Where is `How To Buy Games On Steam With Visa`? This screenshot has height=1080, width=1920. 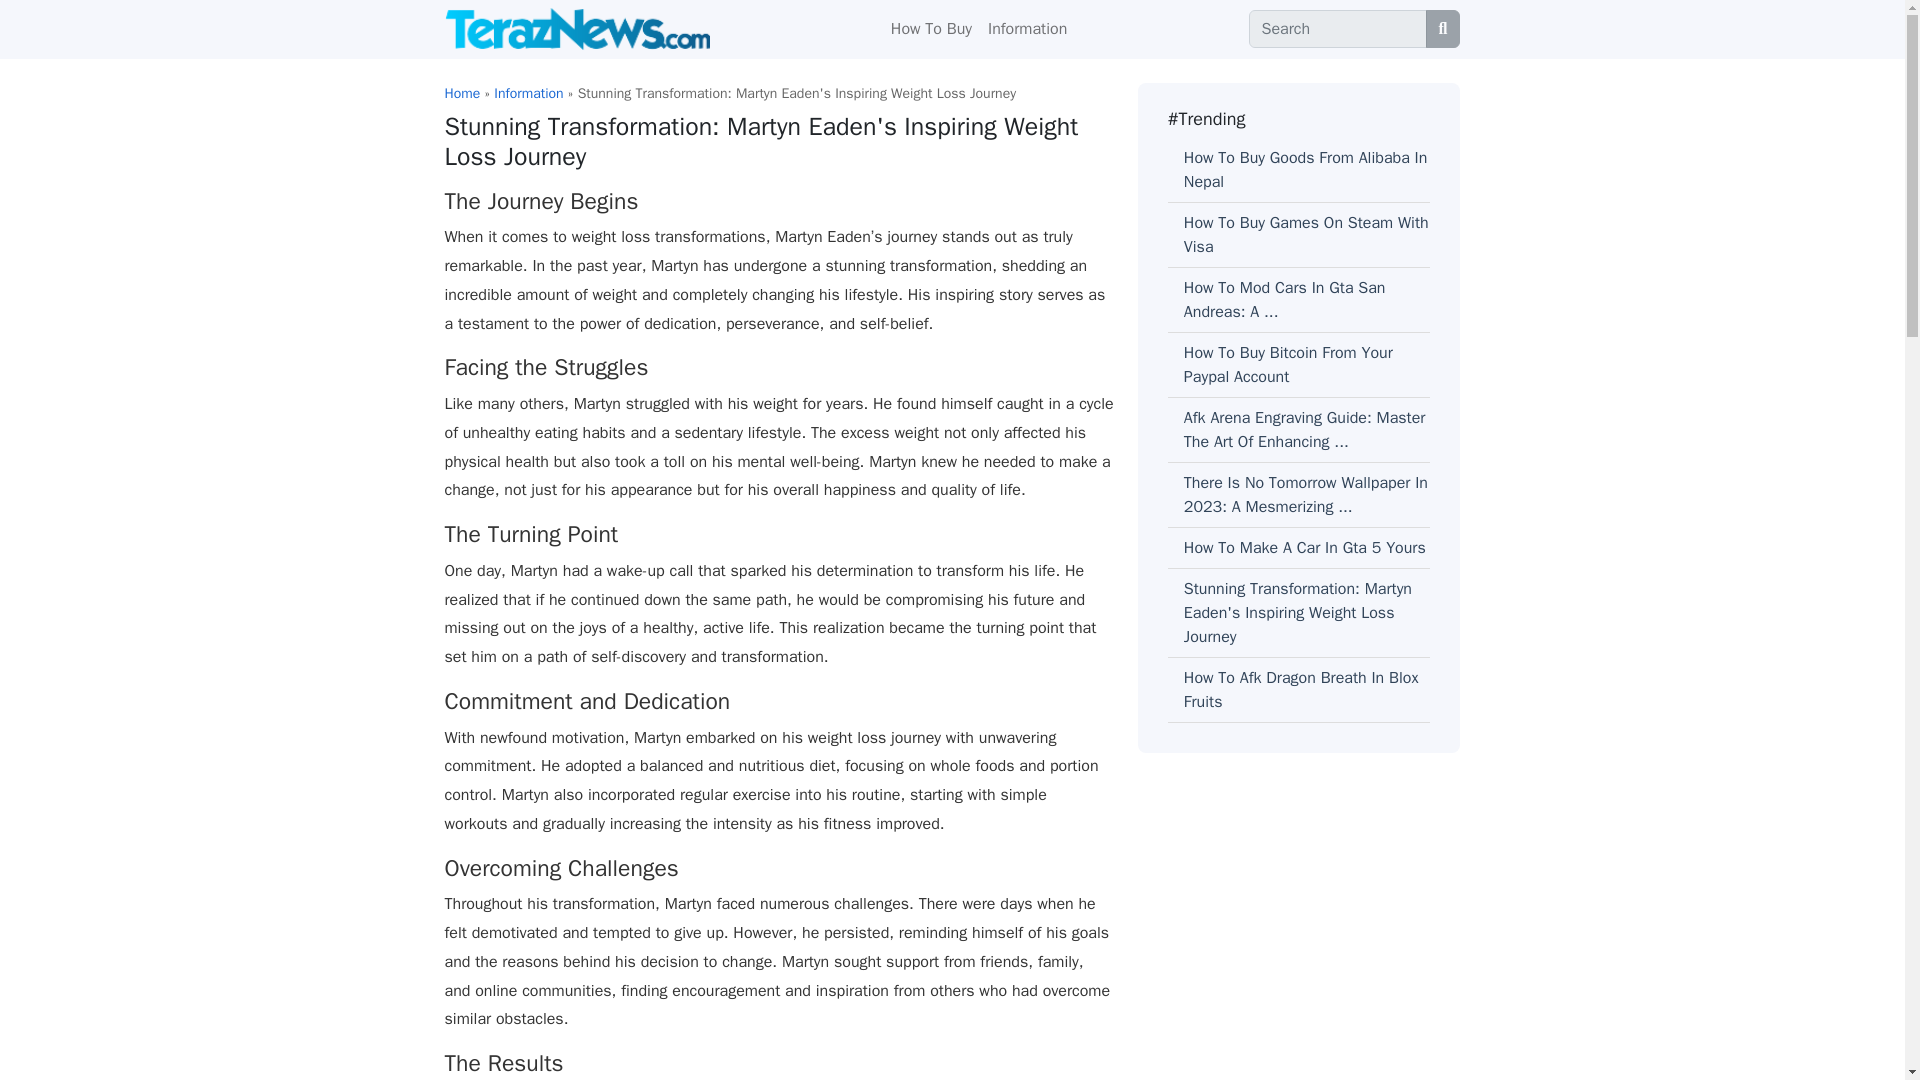
How To Buy Games On Steam With Visa is located at coordinates (1306, 234).